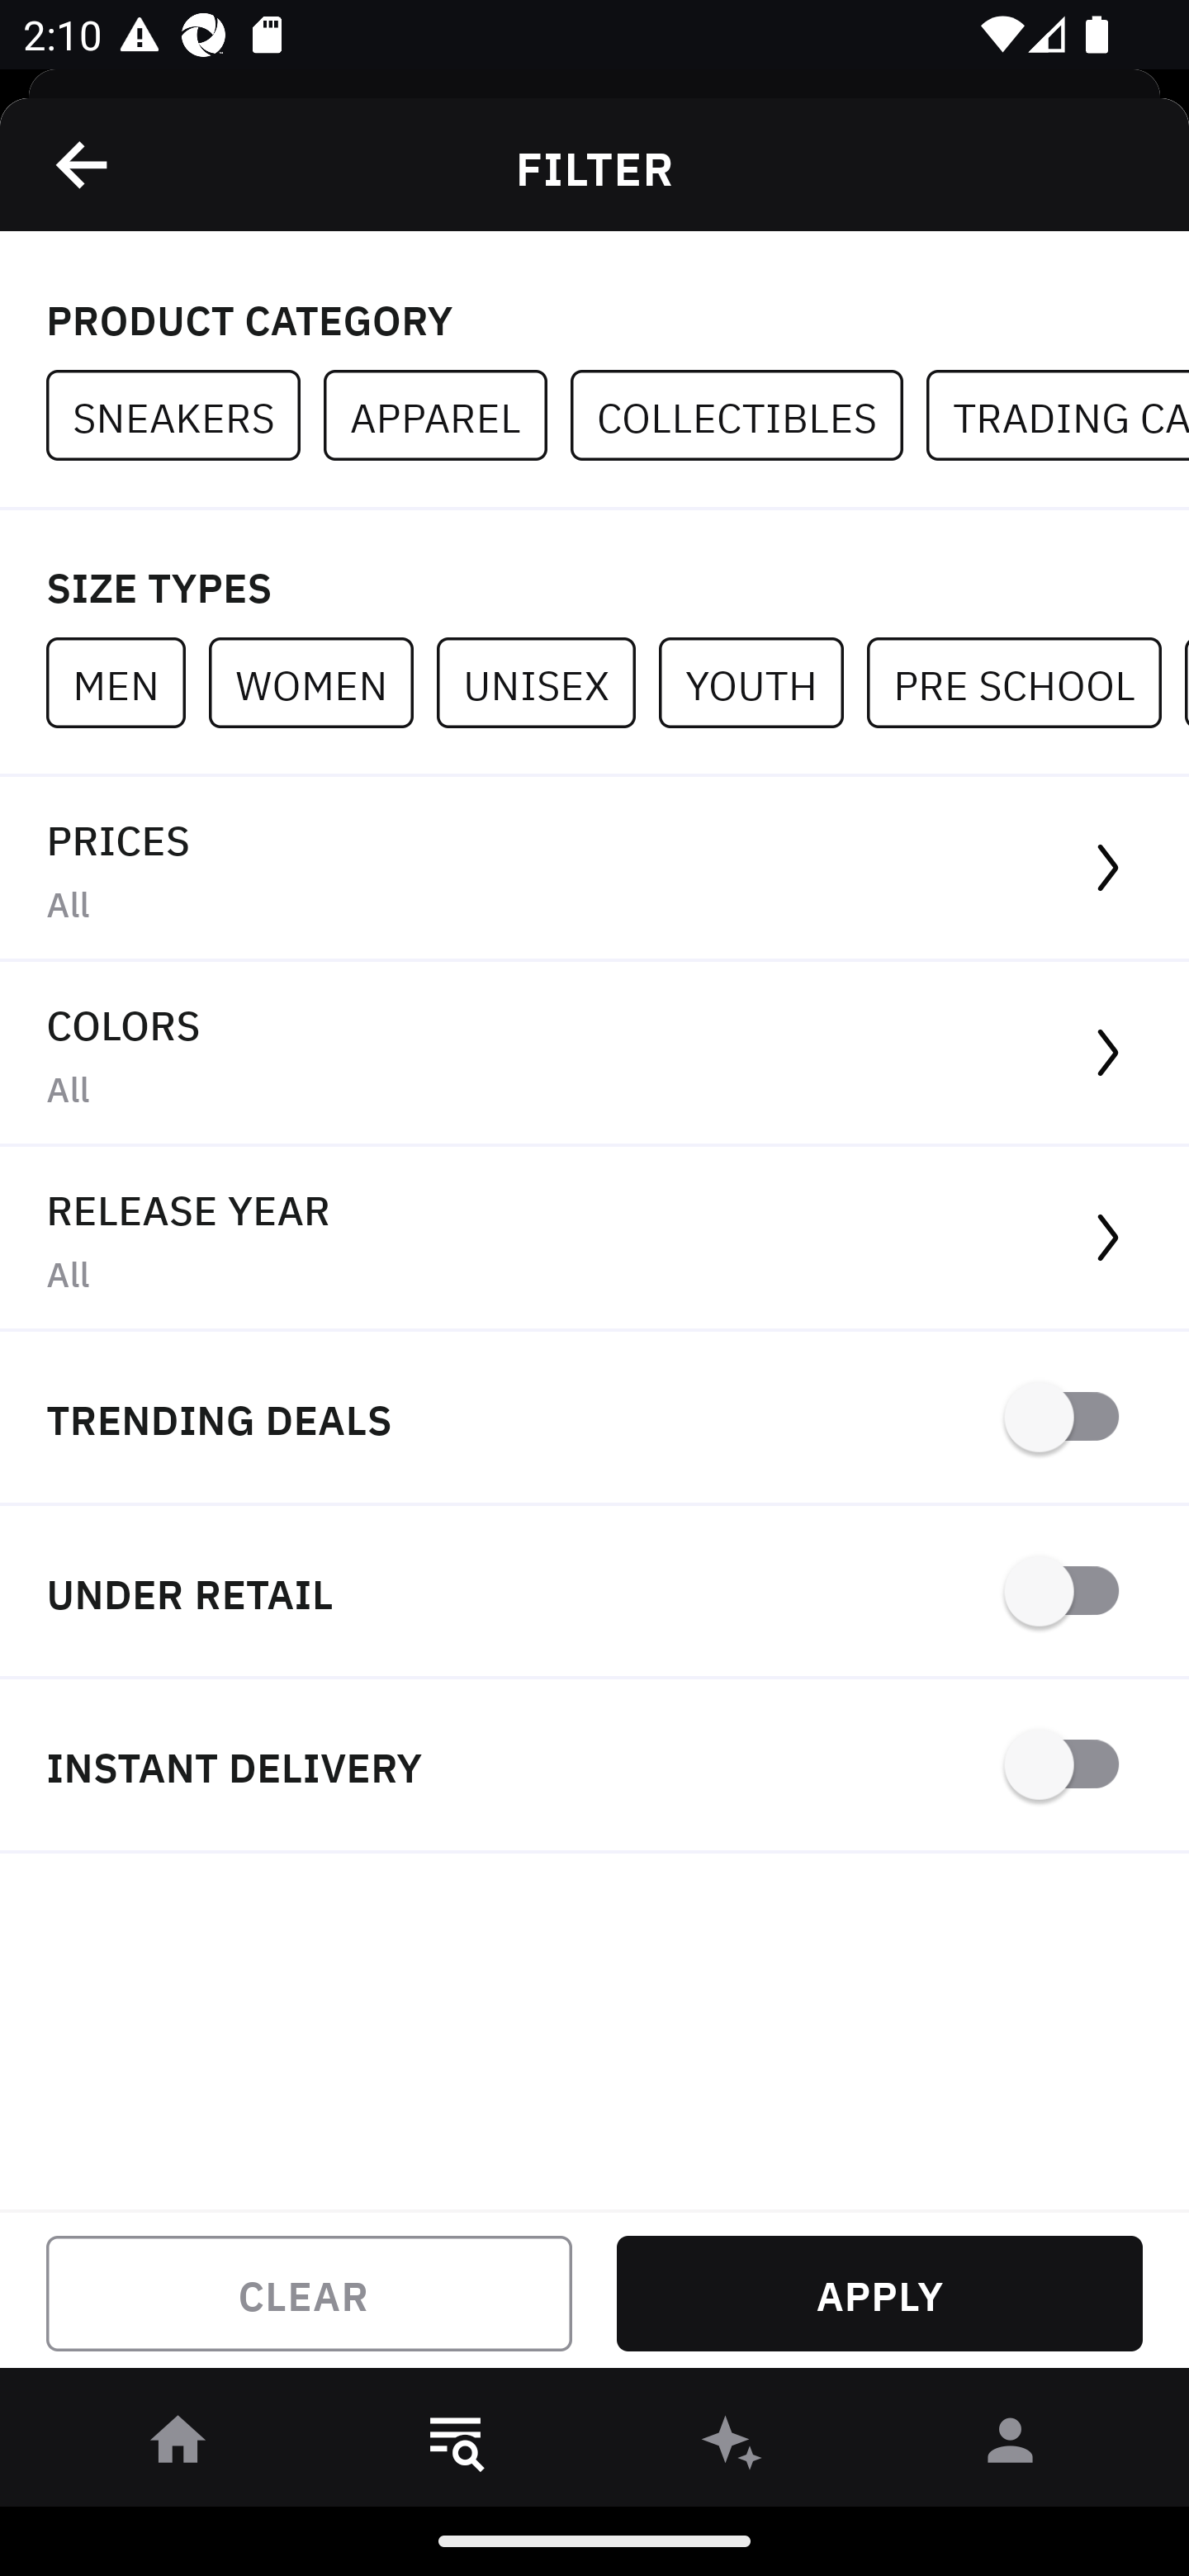 The height and width of the screenshot is (2576, 1189). Describe the element at coordinates (594, 1054) in the screenshot. I see `COLORS All` at that location.